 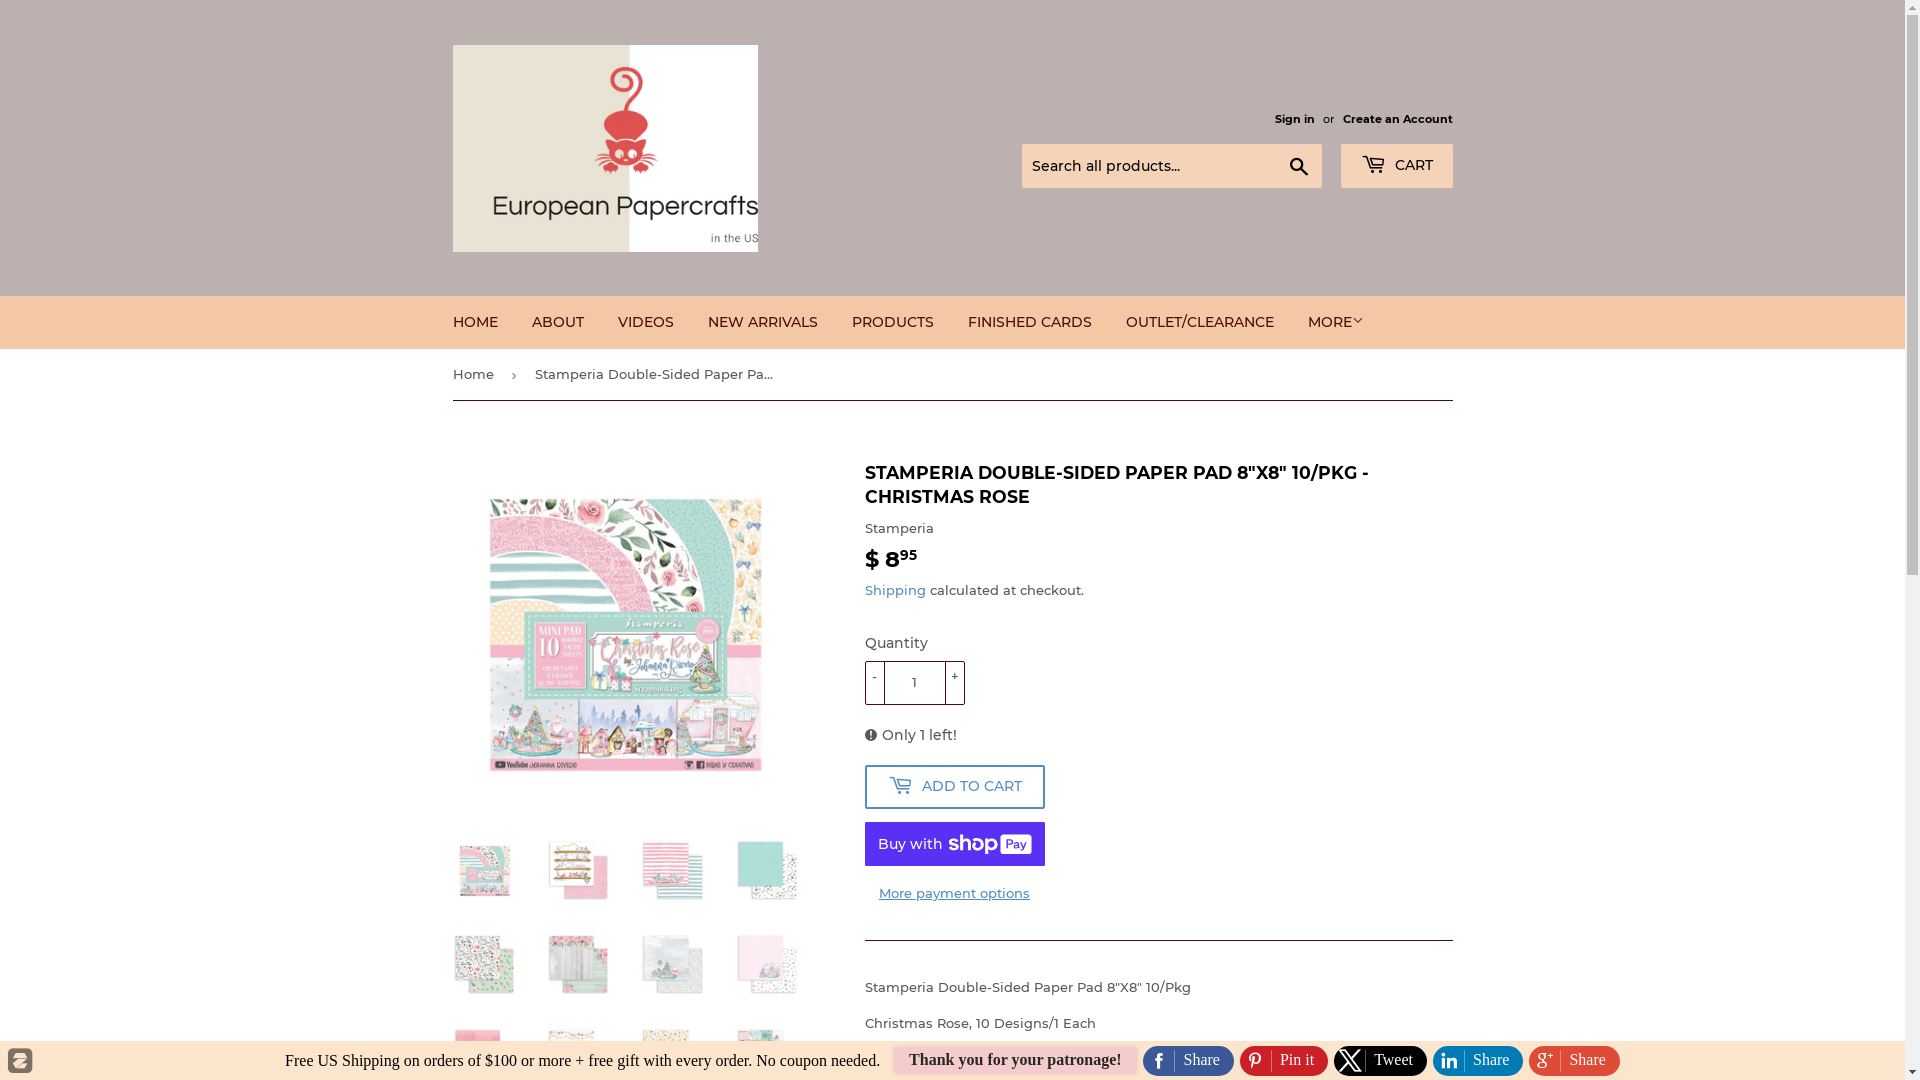 I want to click on PRODUCTS, so click(x=892, y=322).